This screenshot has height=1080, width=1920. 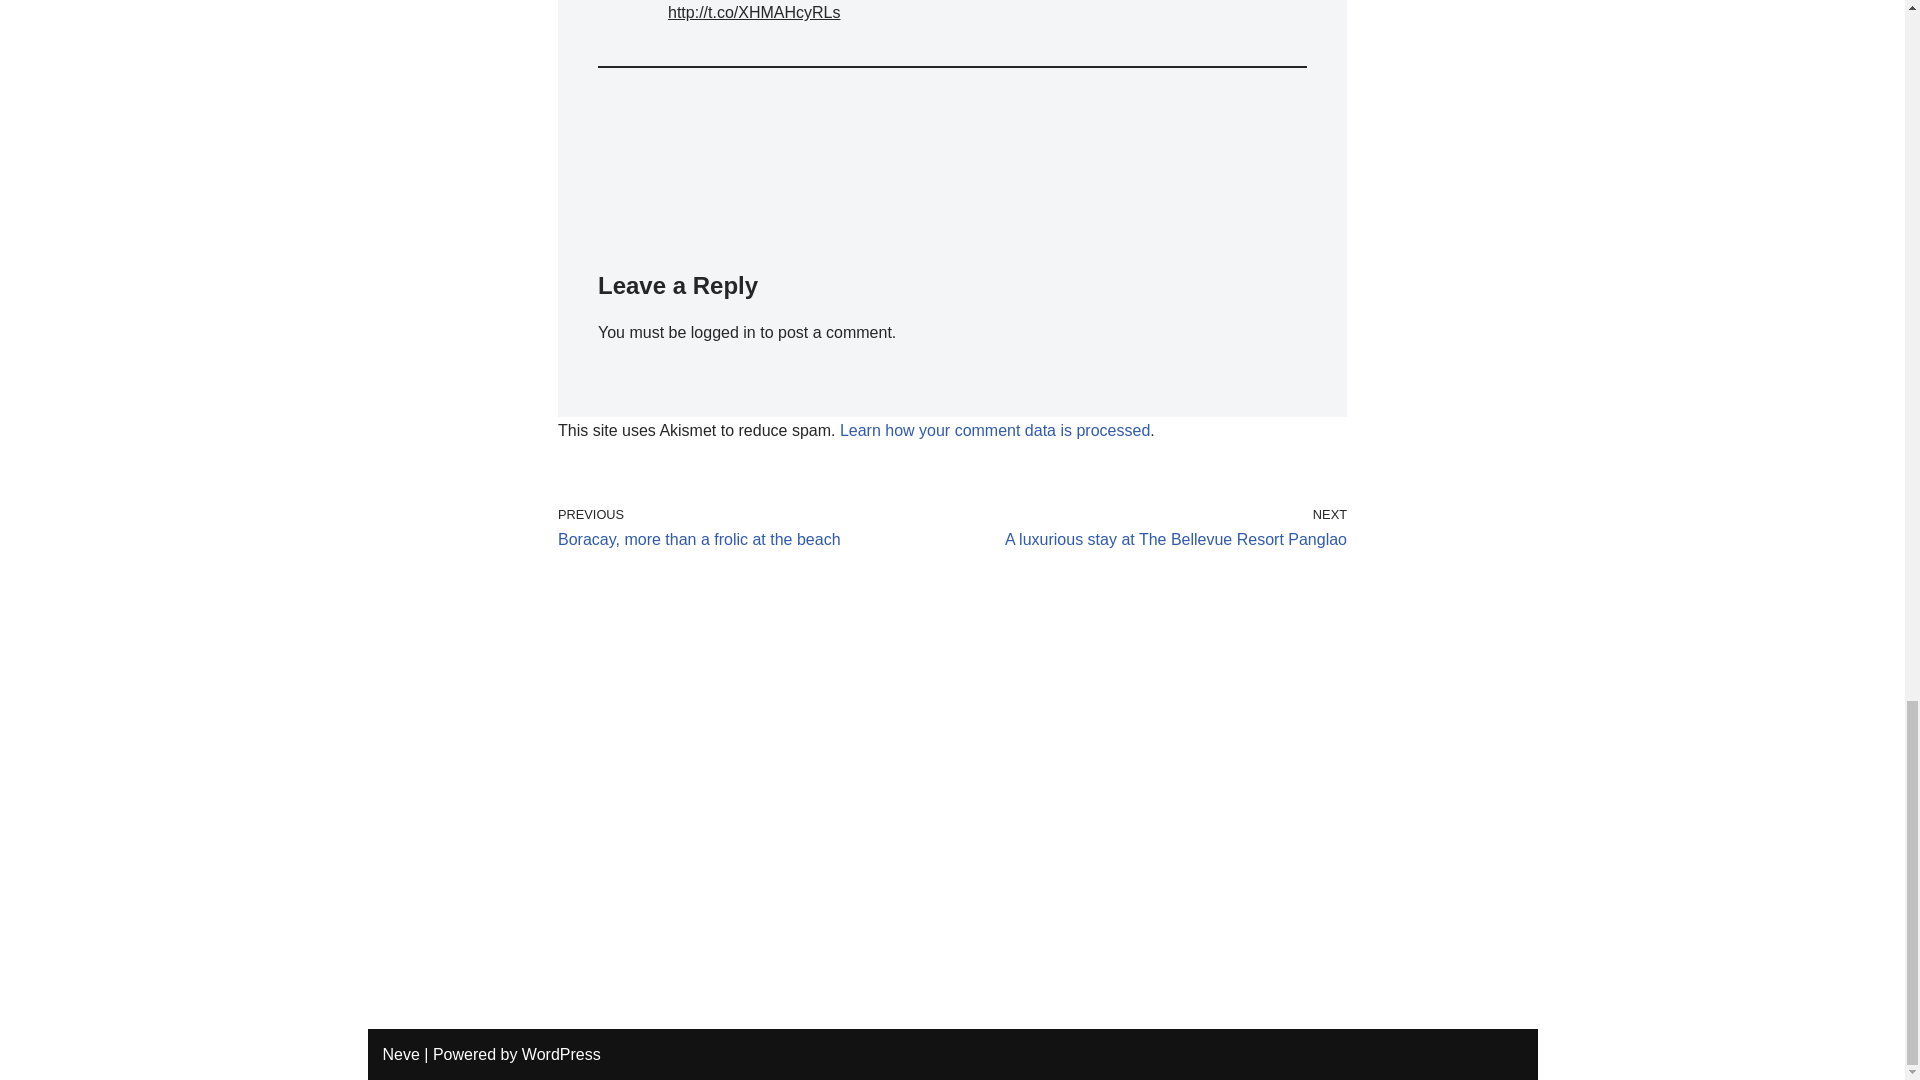 What do you see at coordinates (400, 1054) in the screenshot?
I see `WordPress` at bounding box center [400, 1054].